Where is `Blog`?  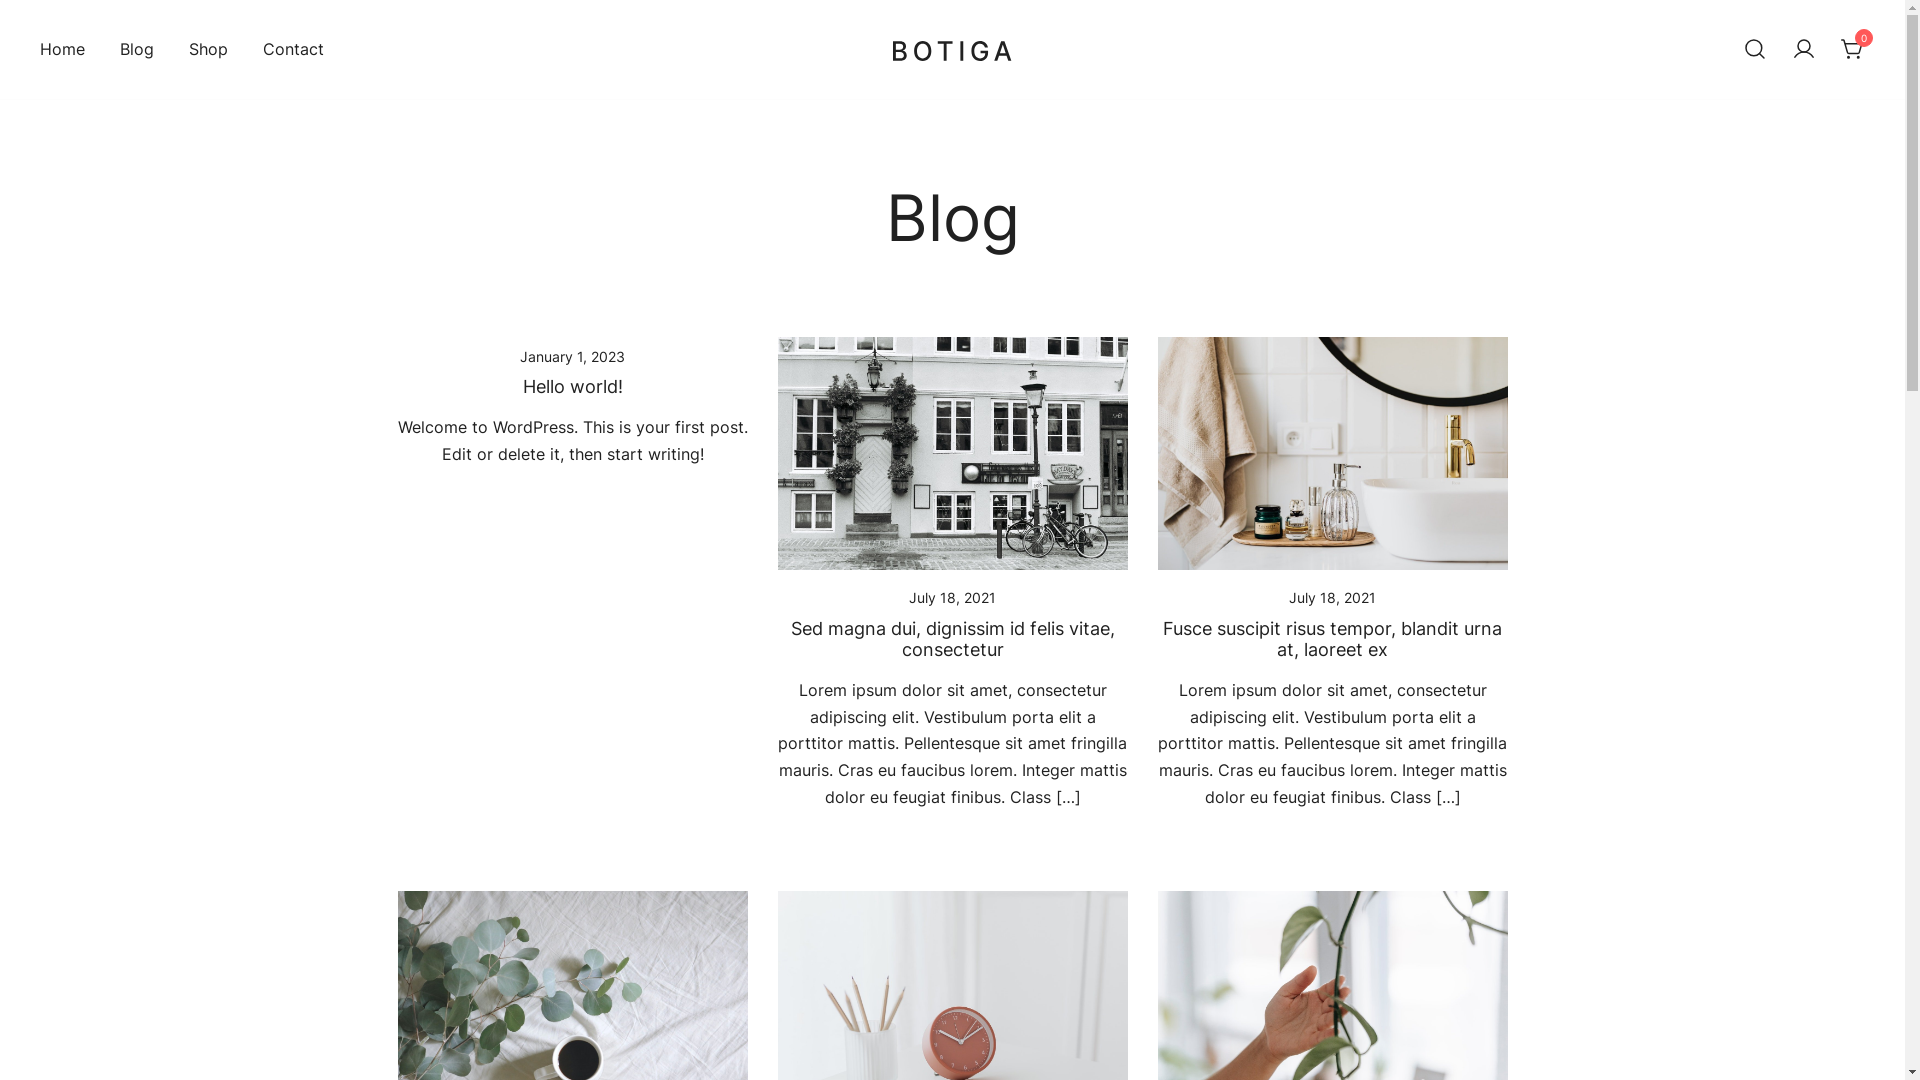
Blog is located at coordinates (137, 50).